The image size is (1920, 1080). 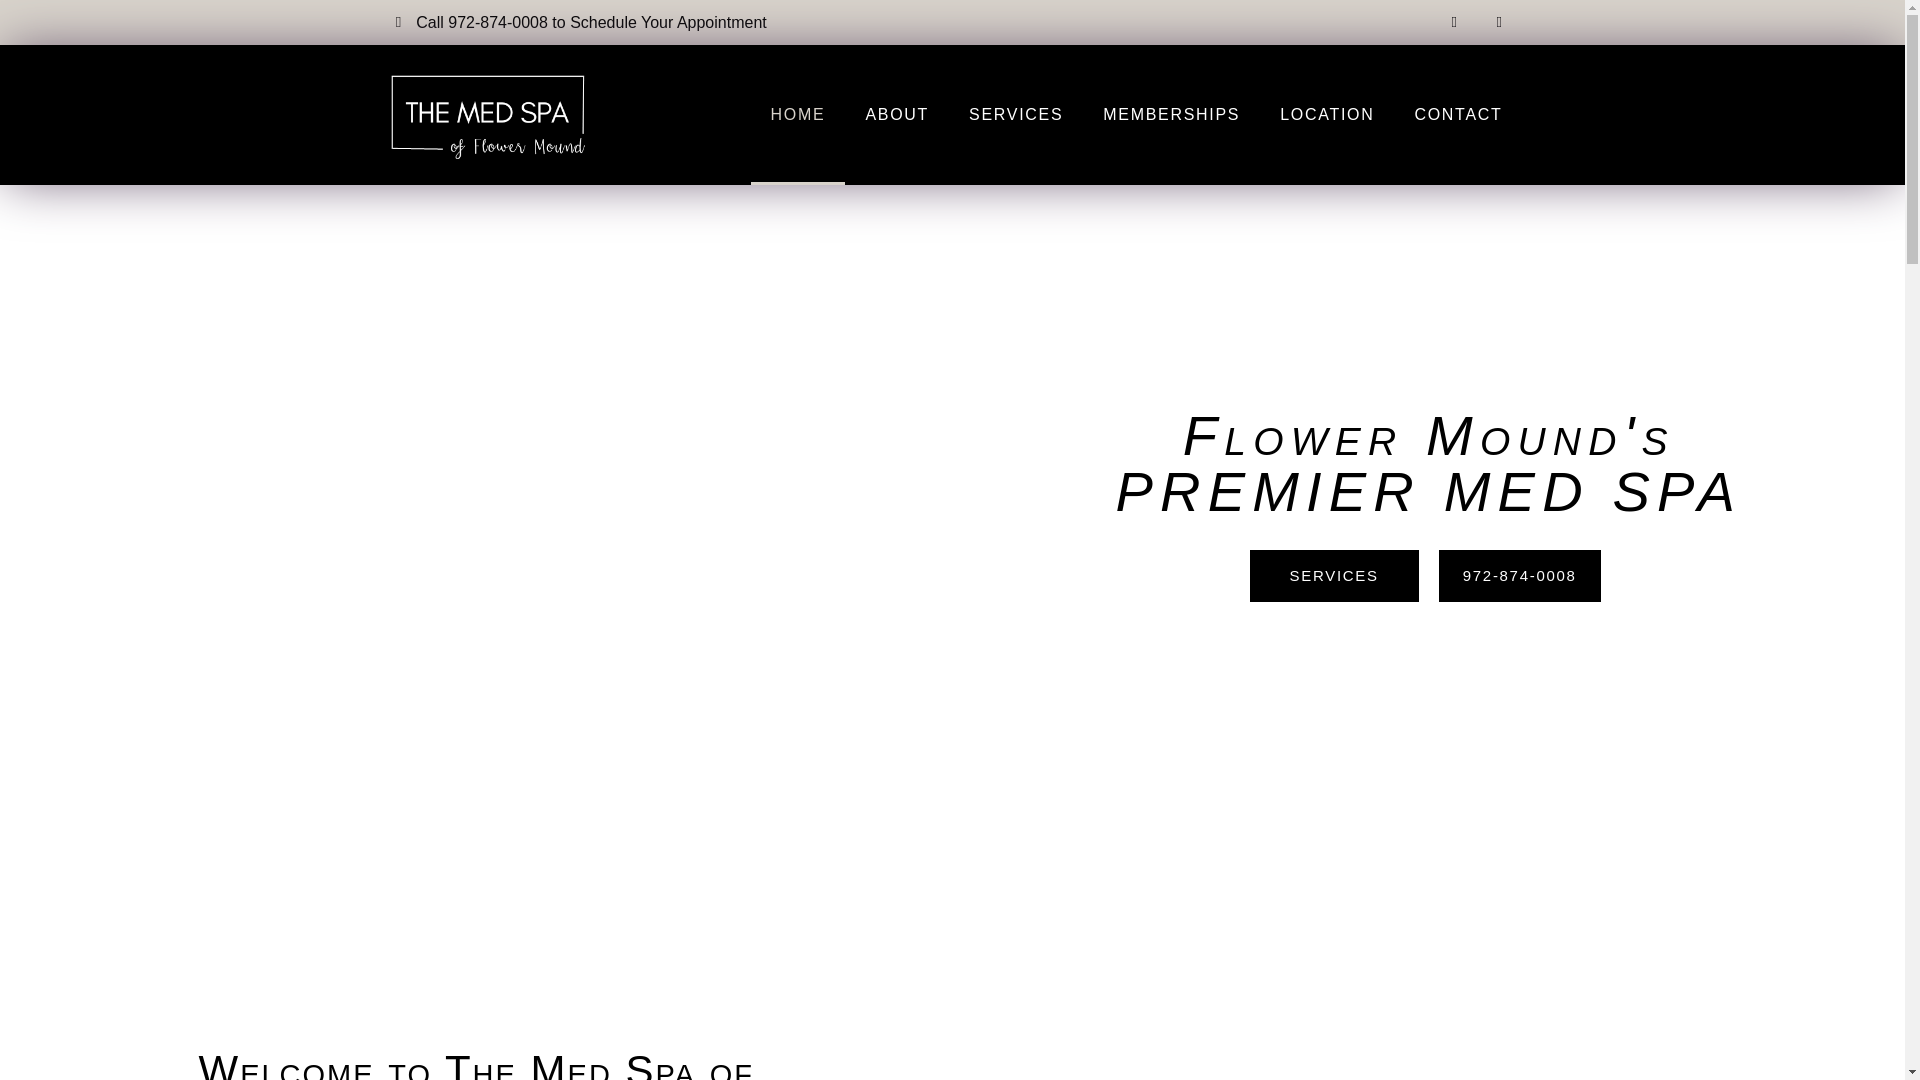 What do you see at coordinates (1334, 575) in the screenshot?
I see `SERVICES` at bounding box center [1334, 575].